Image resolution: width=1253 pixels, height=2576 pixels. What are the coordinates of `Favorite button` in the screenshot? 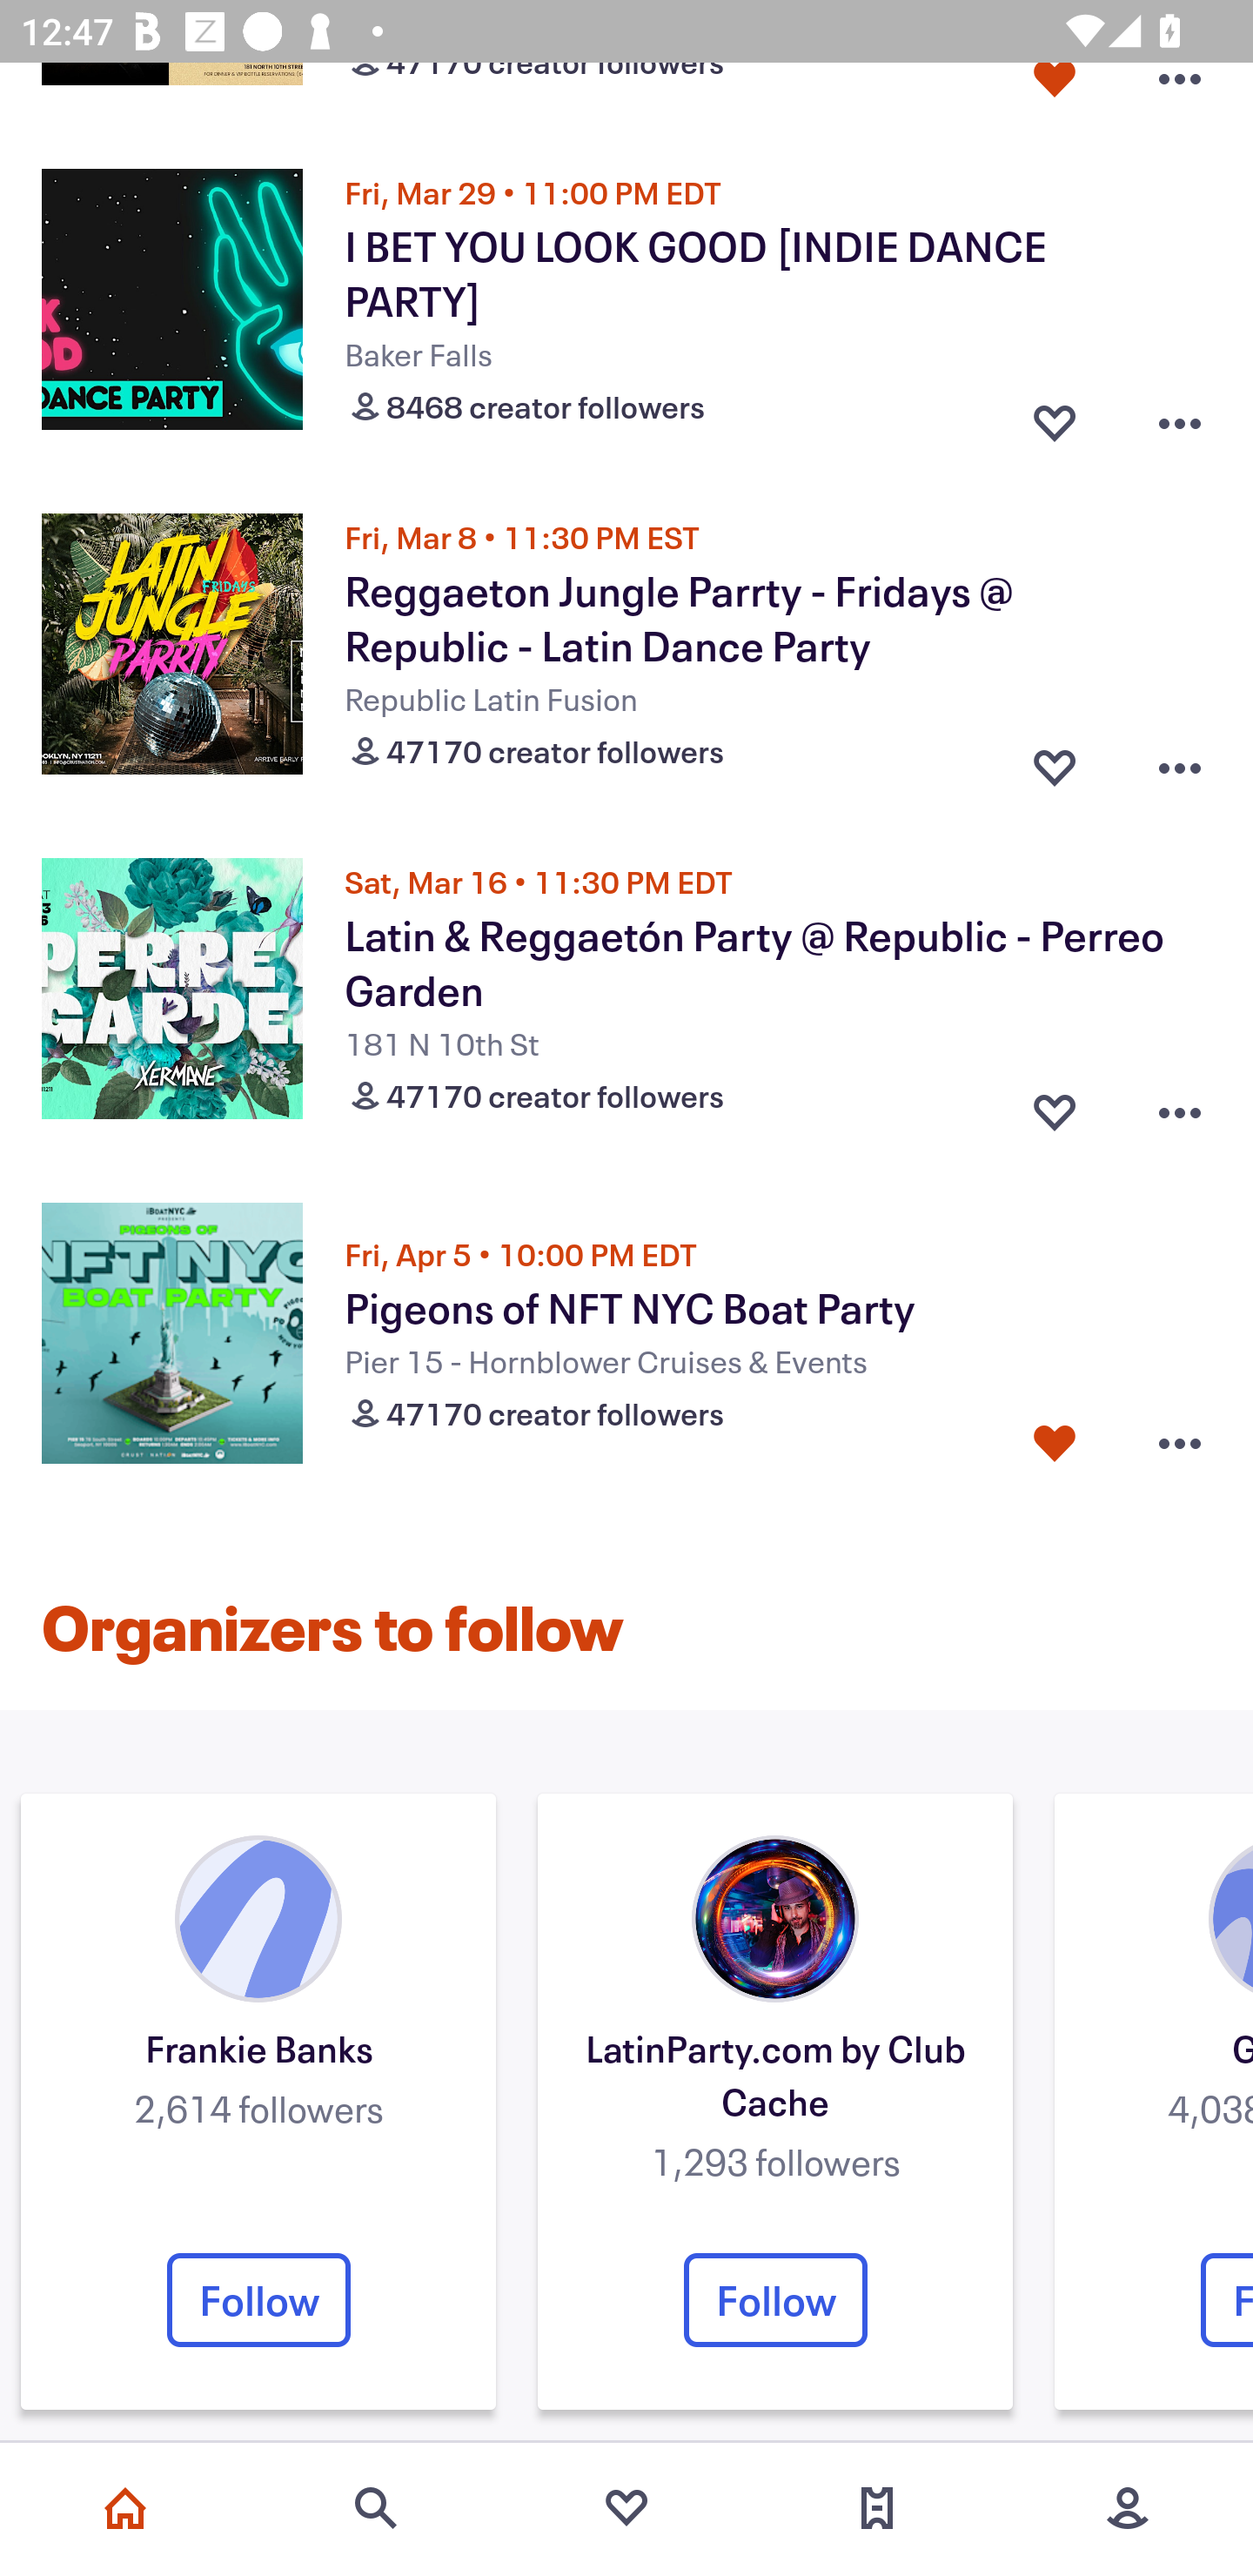 It's located at (1055, 761).